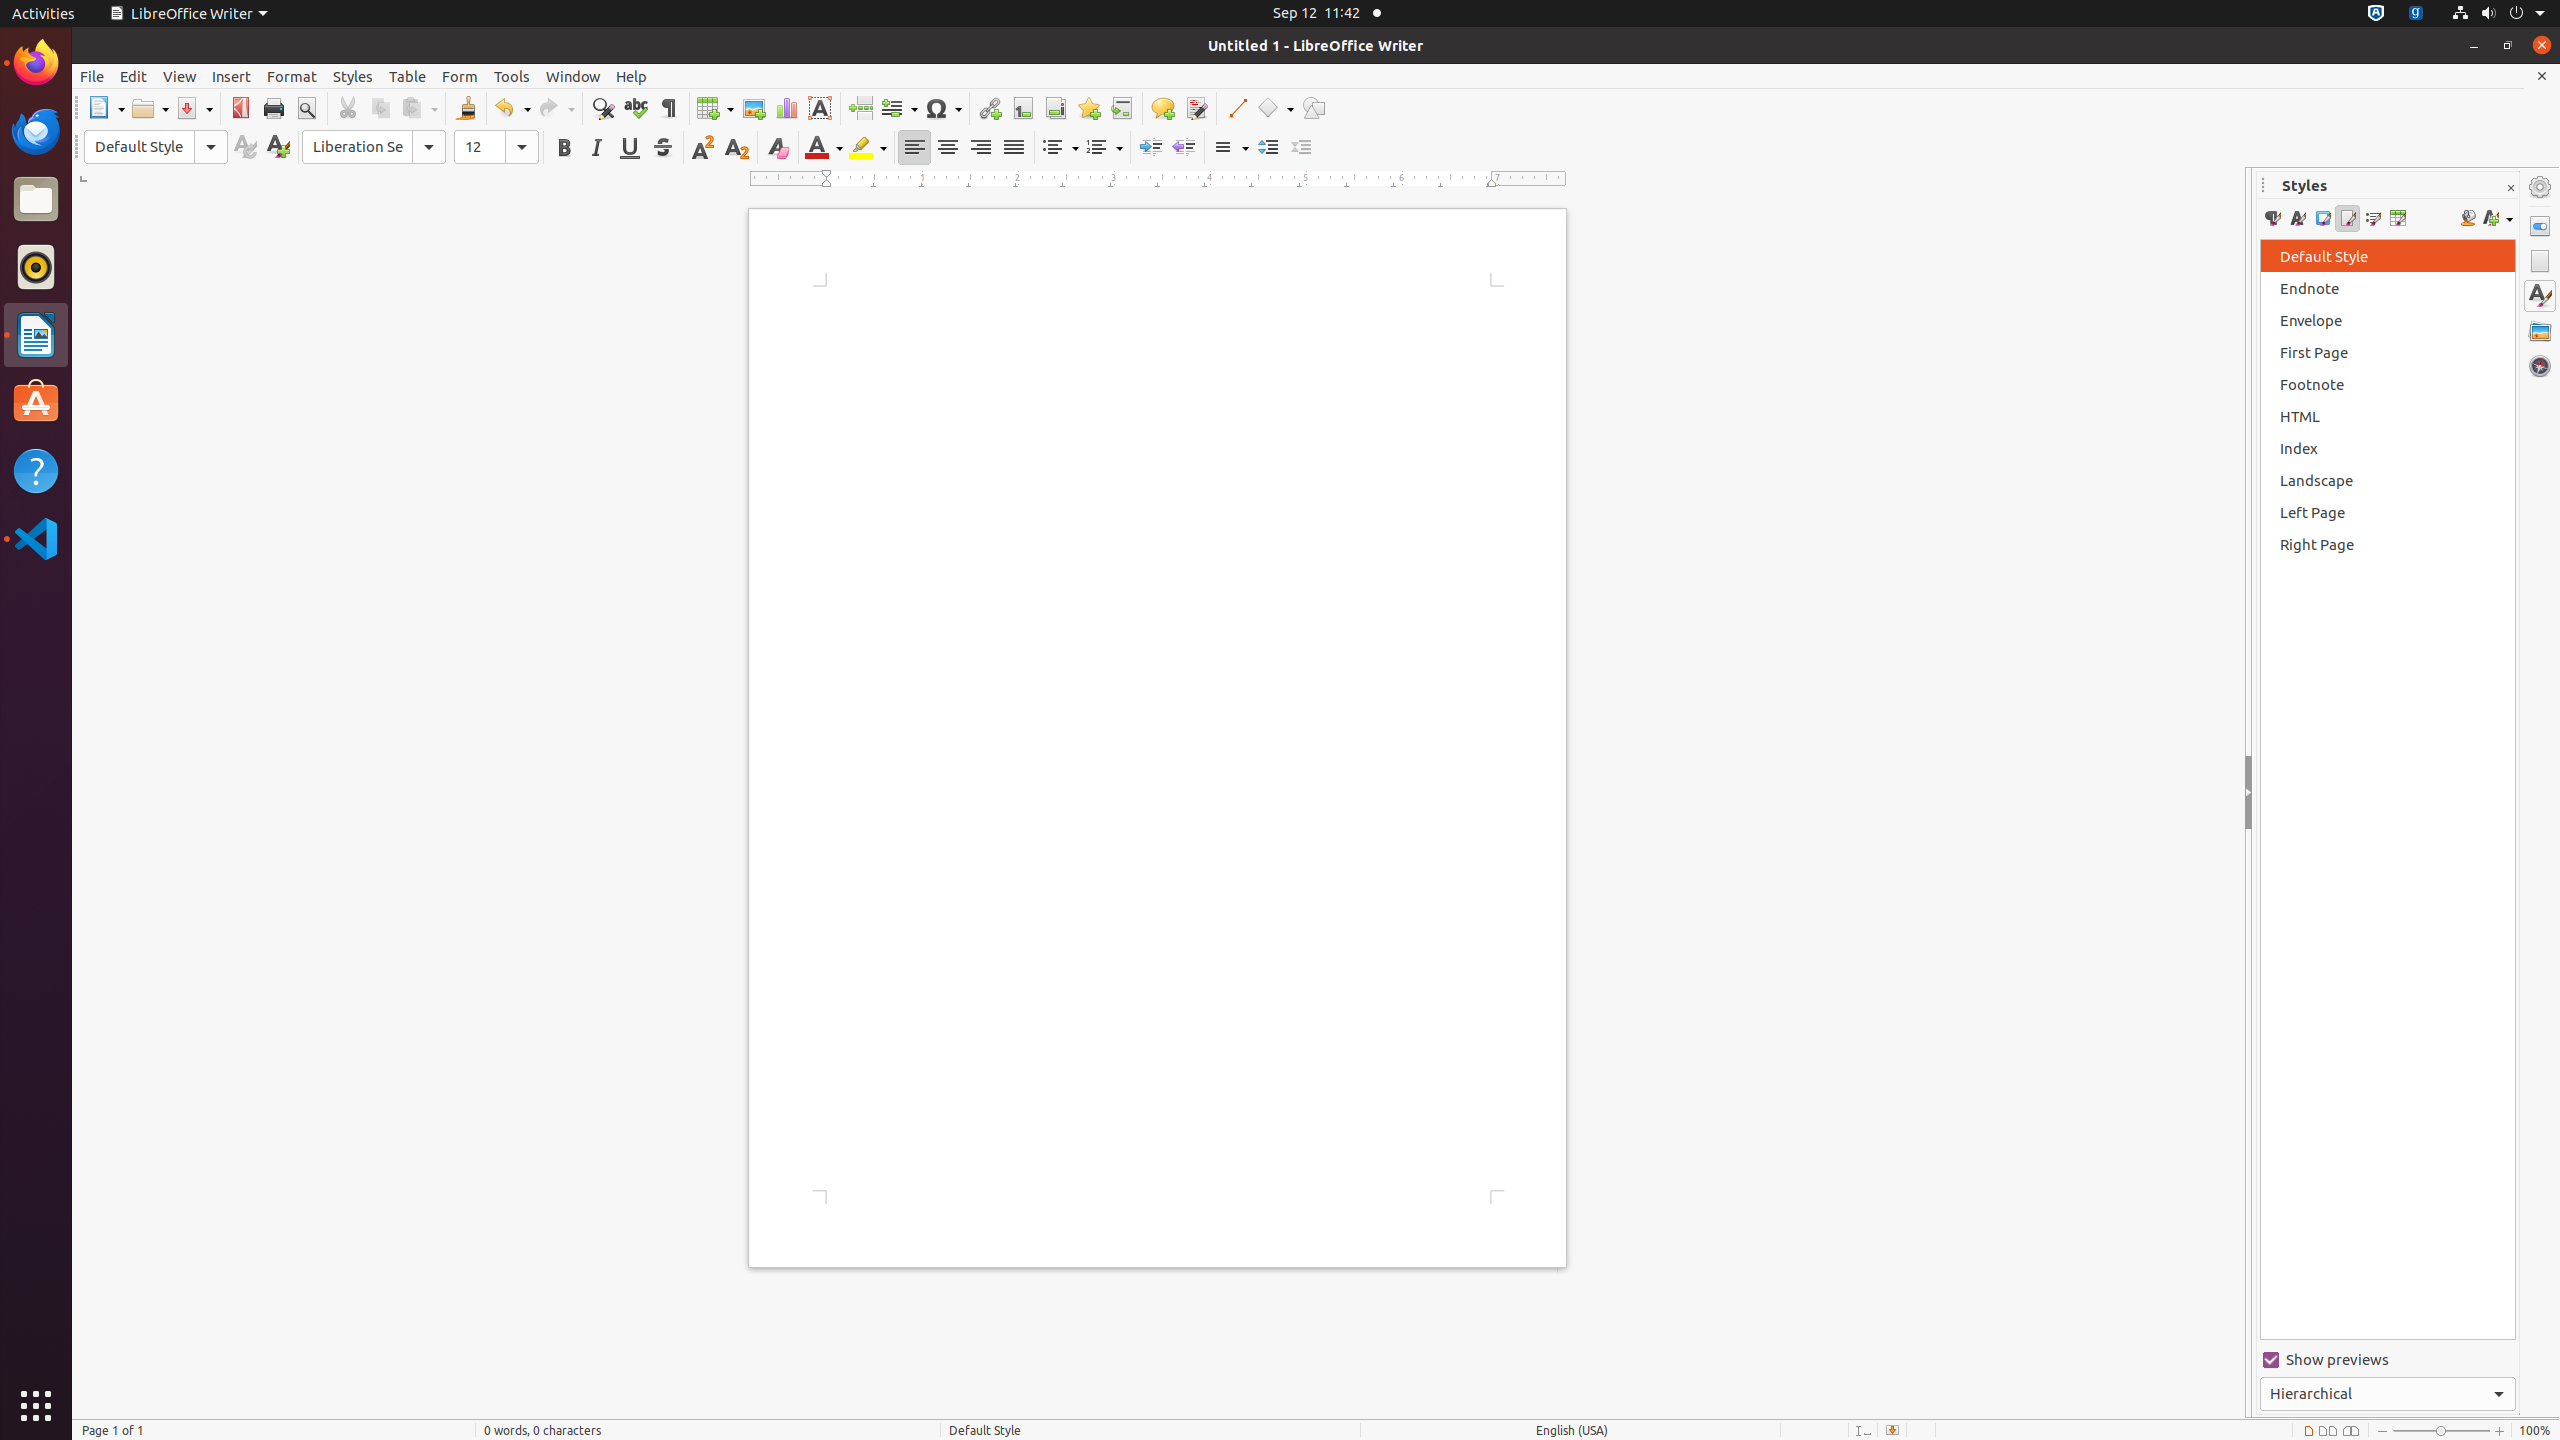 The image size is (2560, 1440). Describe the element at coordinates (419, 108) in the screenshot. I see `Paste` at that location.